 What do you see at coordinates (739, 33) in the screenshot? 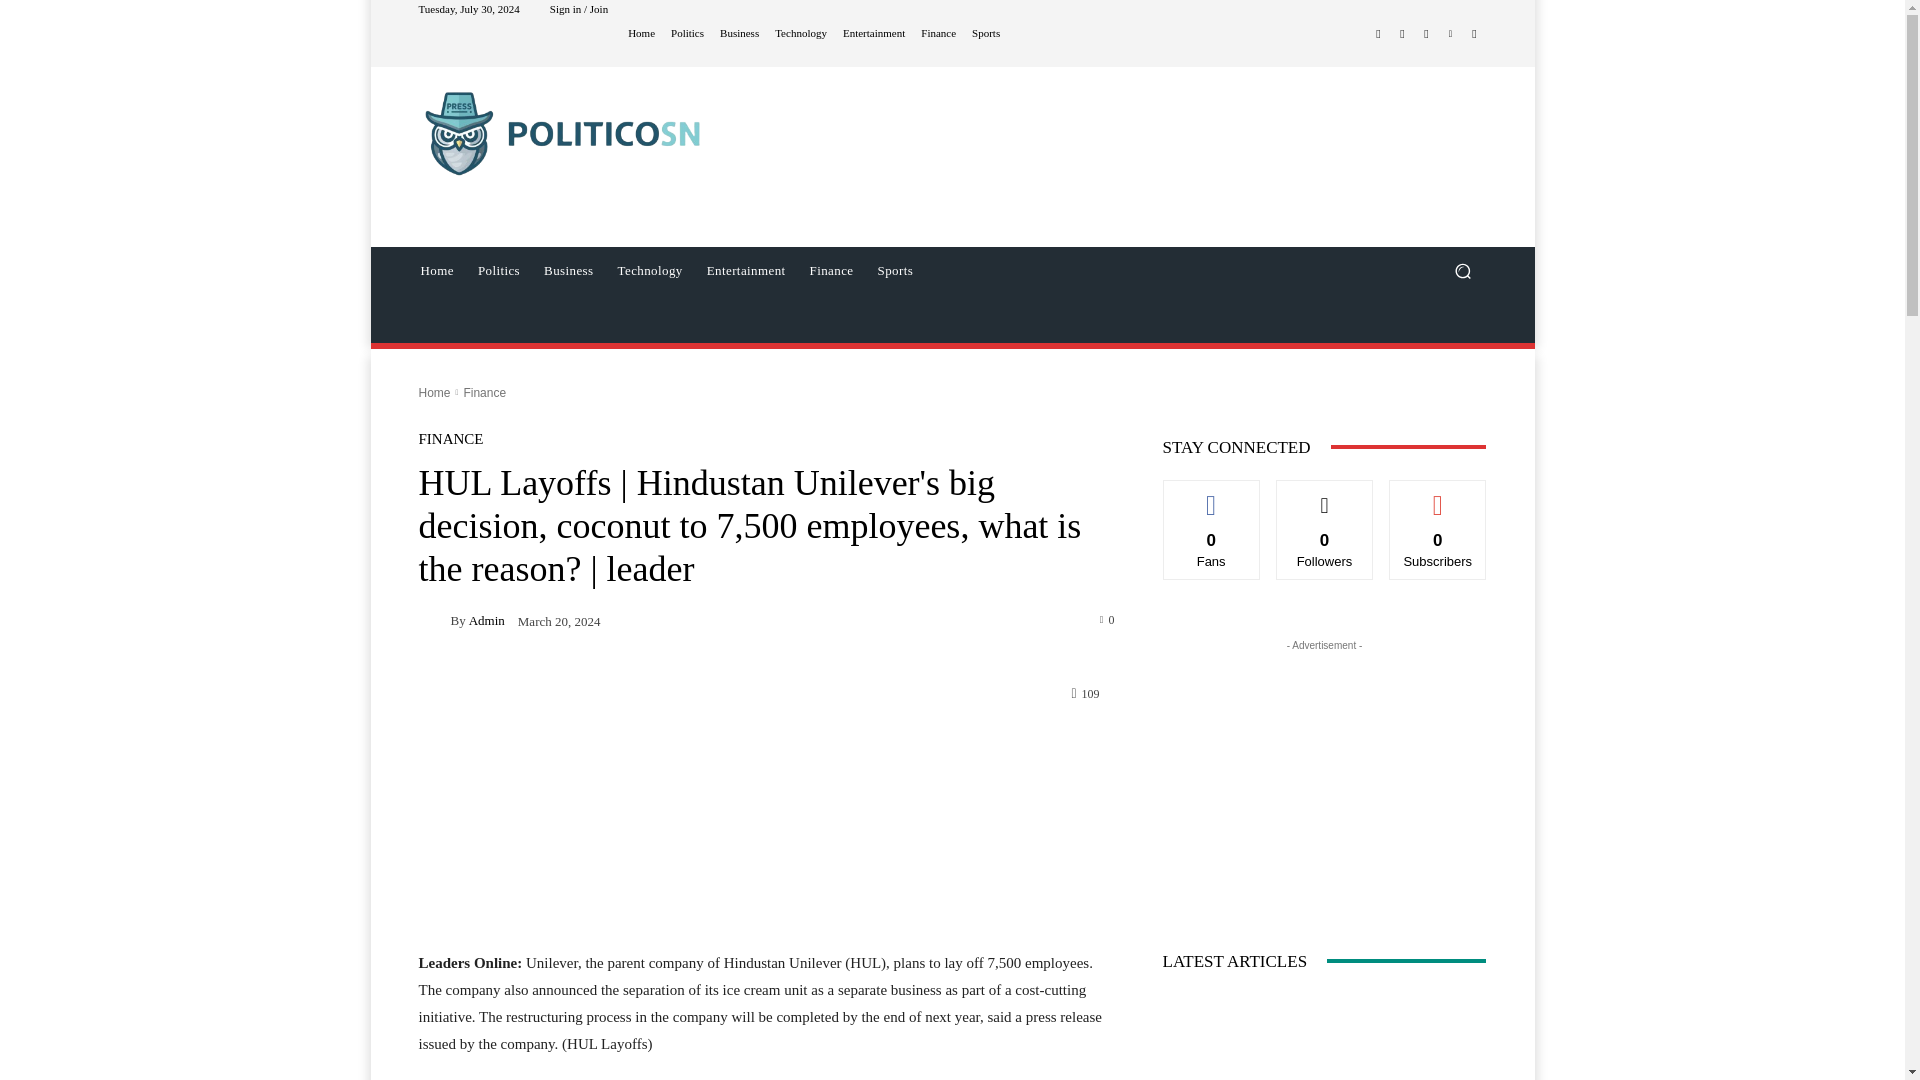
I see `Business` at bounding box center [739, 33].